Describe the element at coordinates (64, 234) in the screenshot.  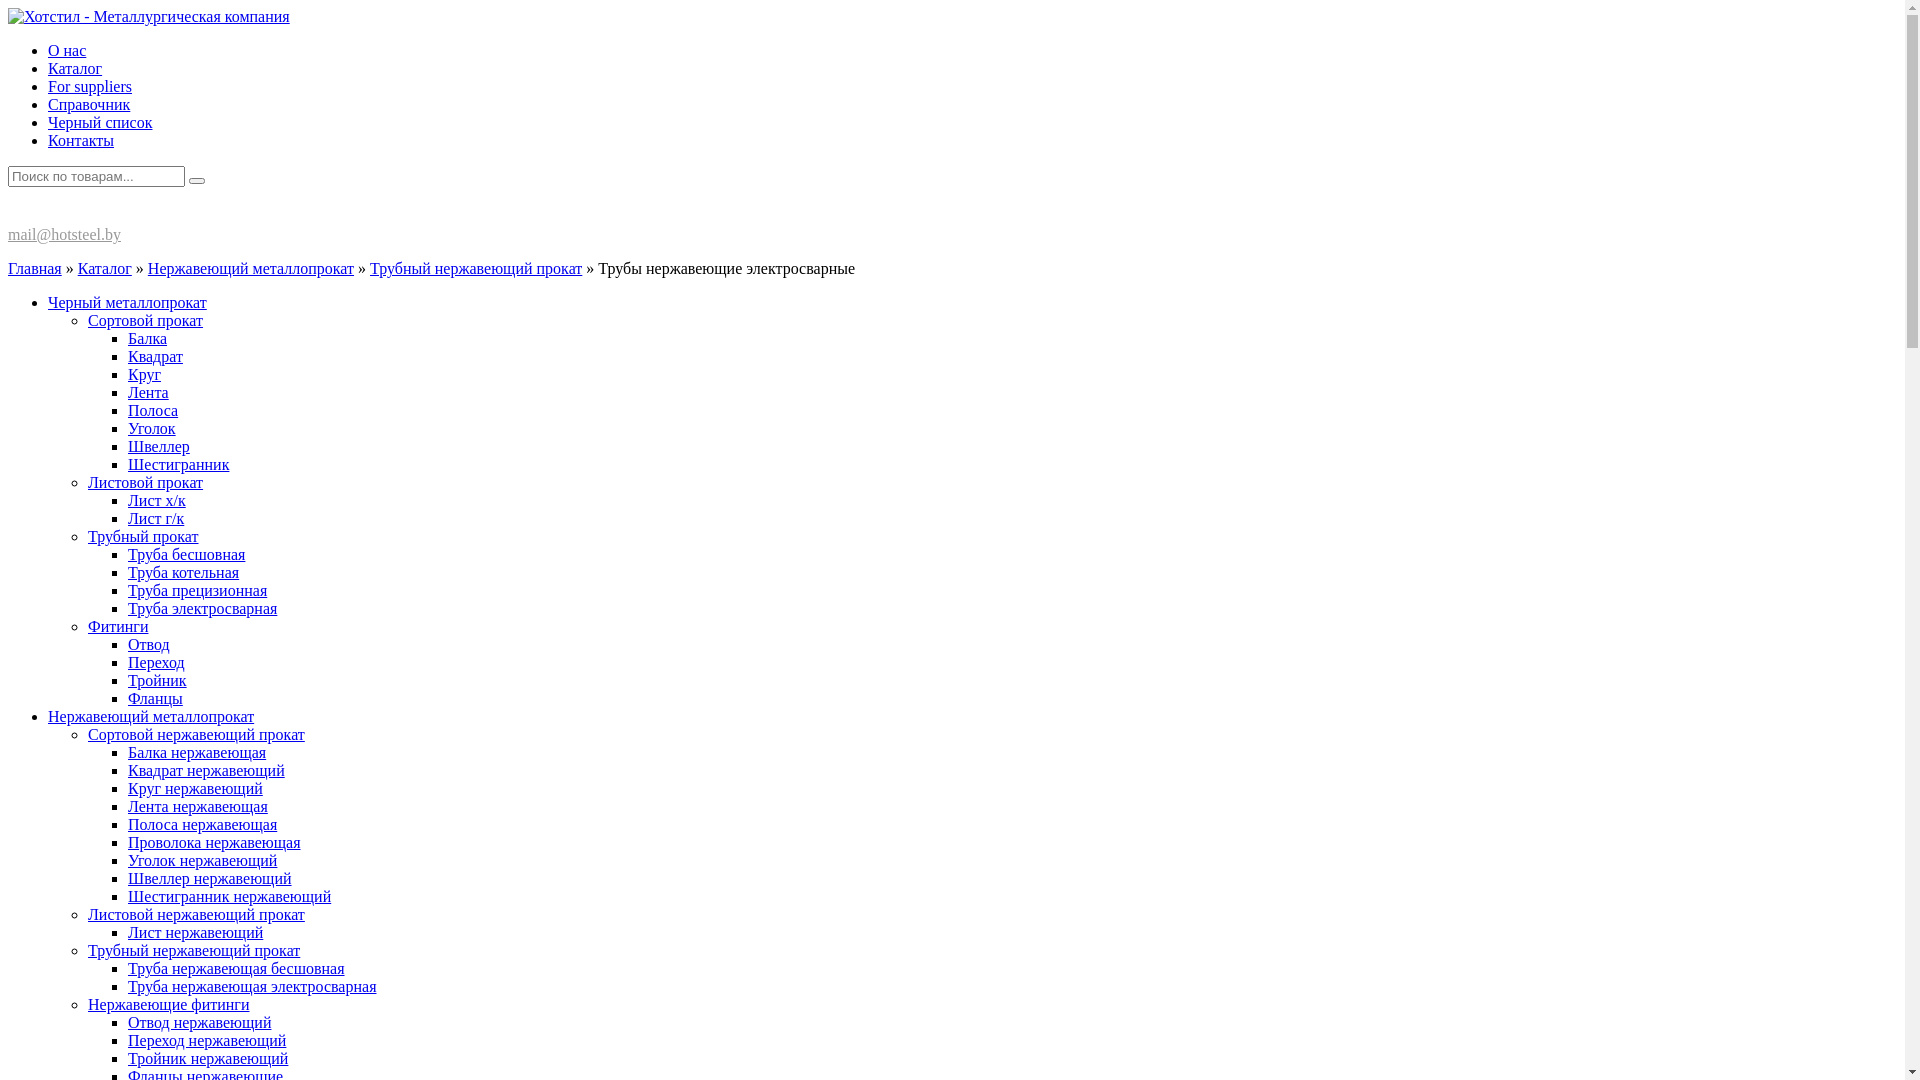
I see `mail@hotsteel.by` at that location.